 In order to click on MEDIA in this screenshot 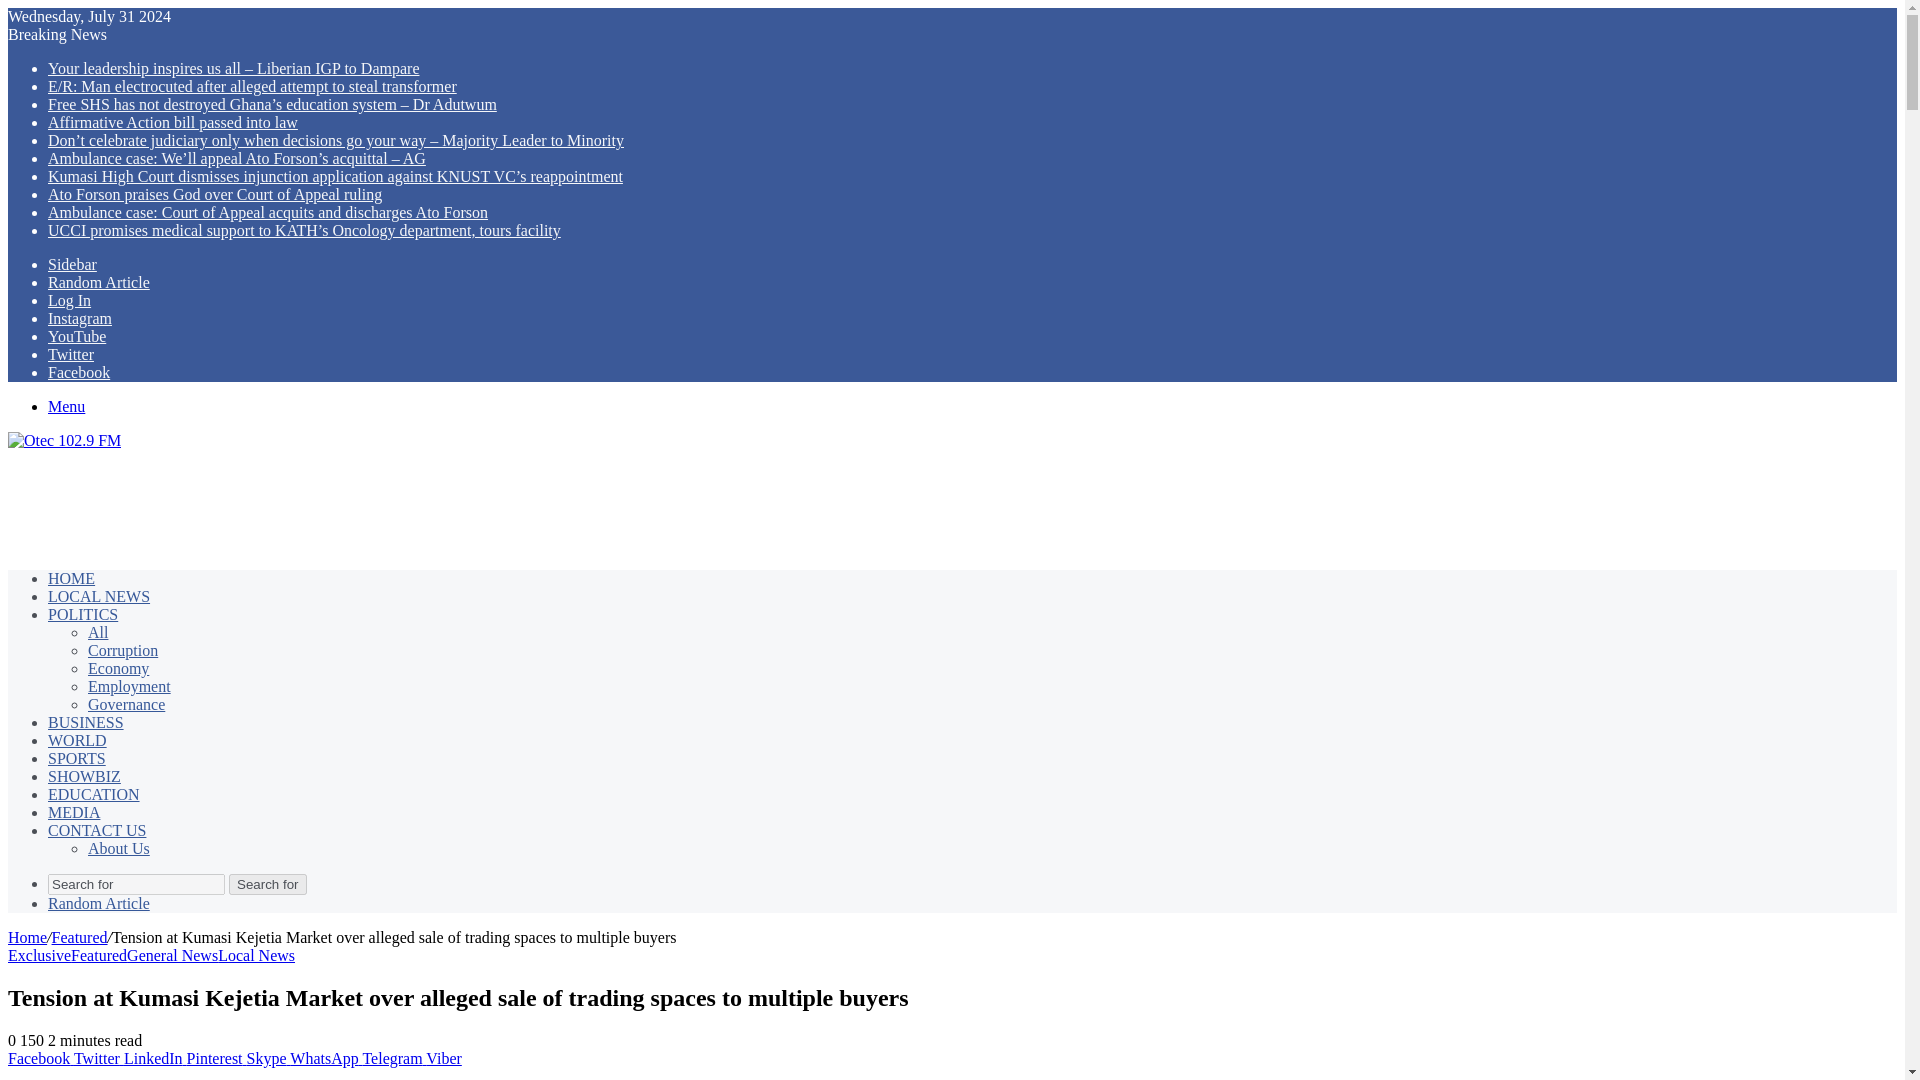, I will do `click(74, 812)`.